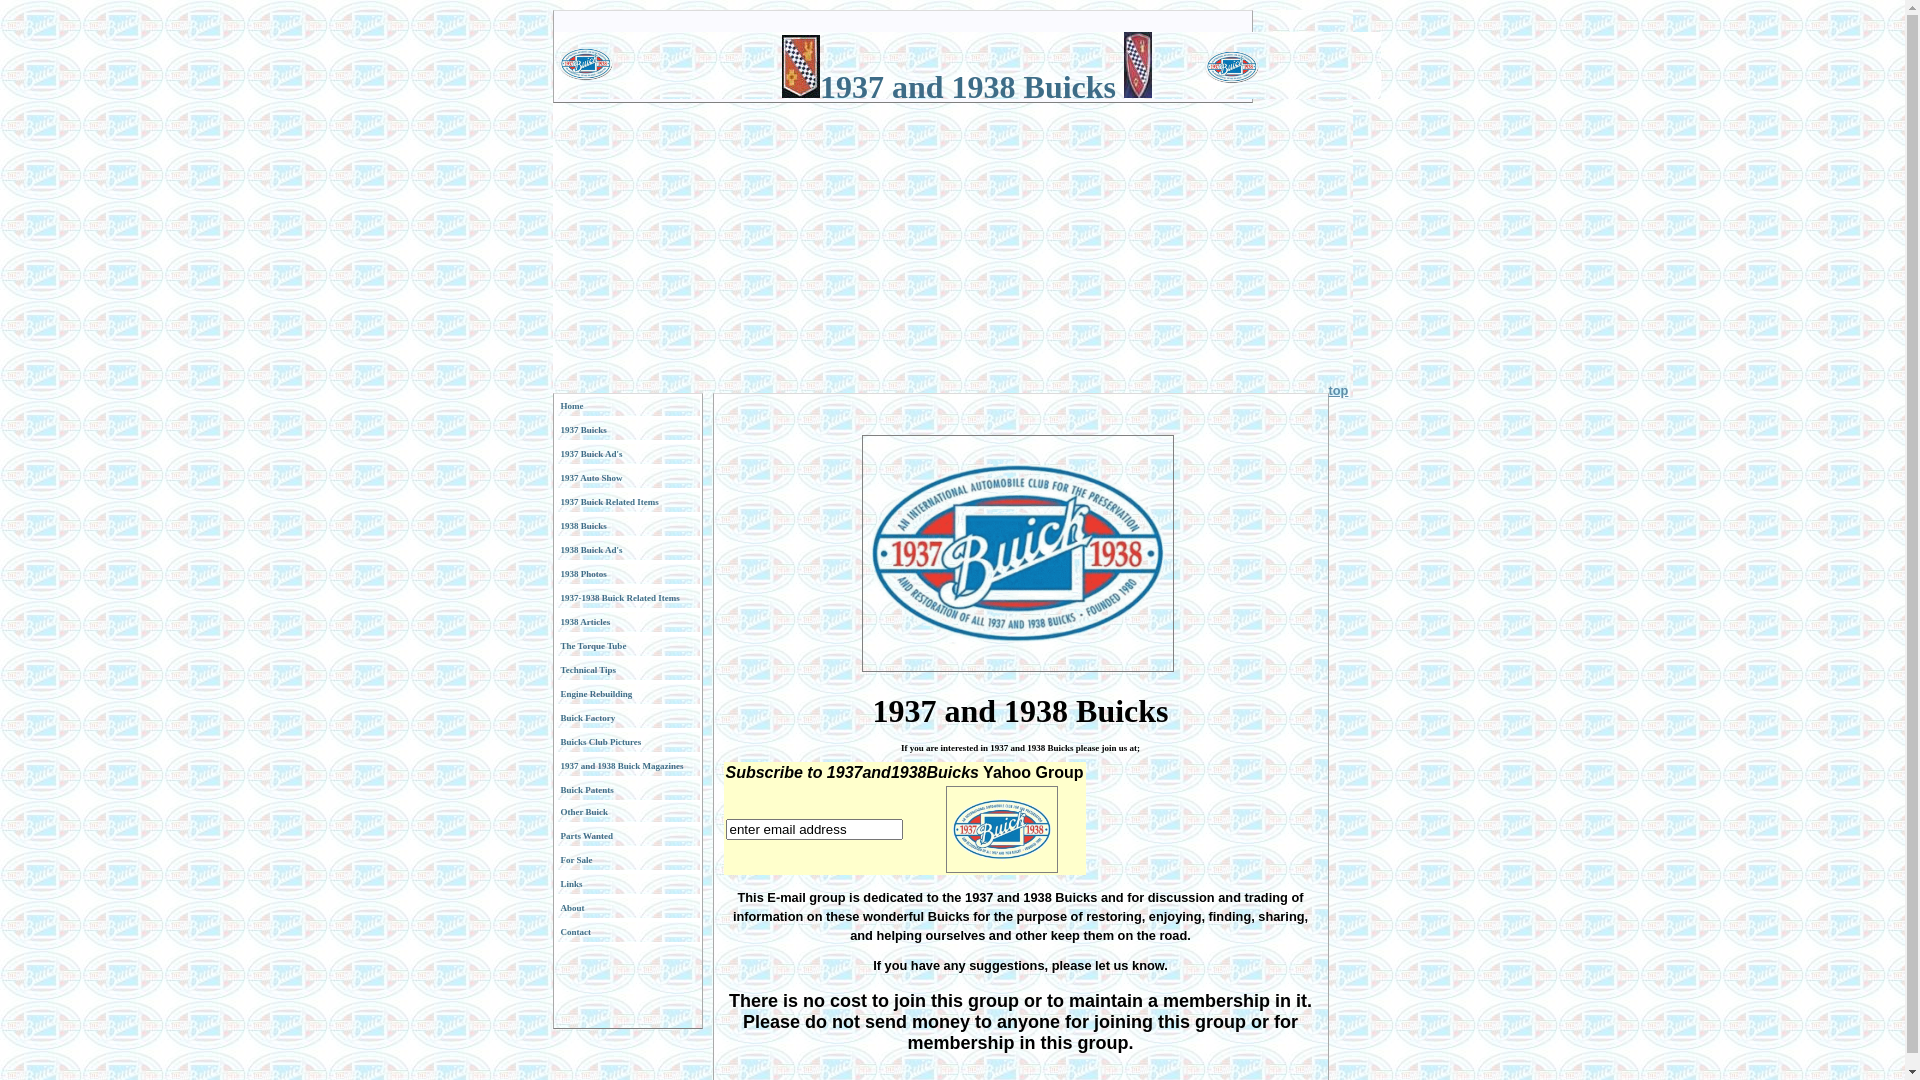 The image size is (1920, 1080). What do you see at coordinates (627, 430) in the screenshot?
I see `1937 Buicks` at bounding box center [627, 430].